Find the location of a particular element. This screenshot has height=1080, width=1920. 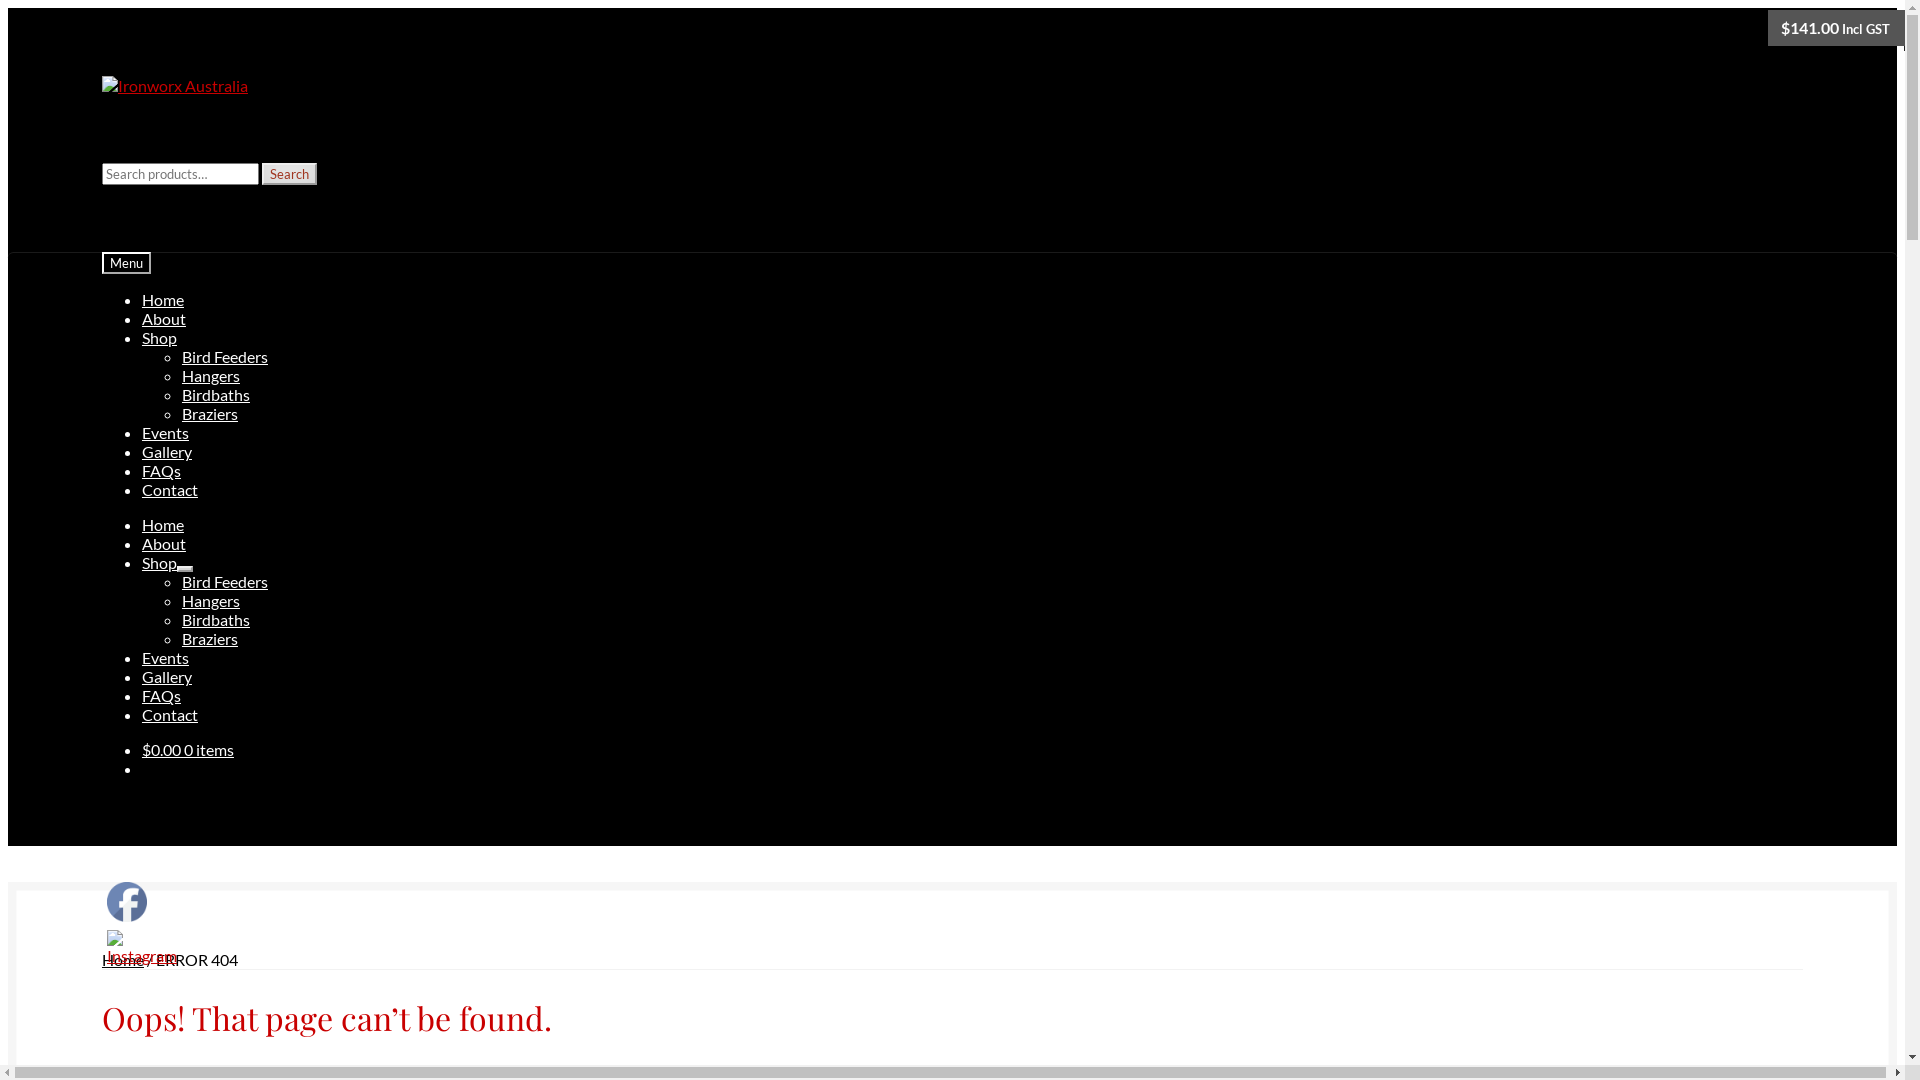

Hangers is located at coordinates (211, 600).